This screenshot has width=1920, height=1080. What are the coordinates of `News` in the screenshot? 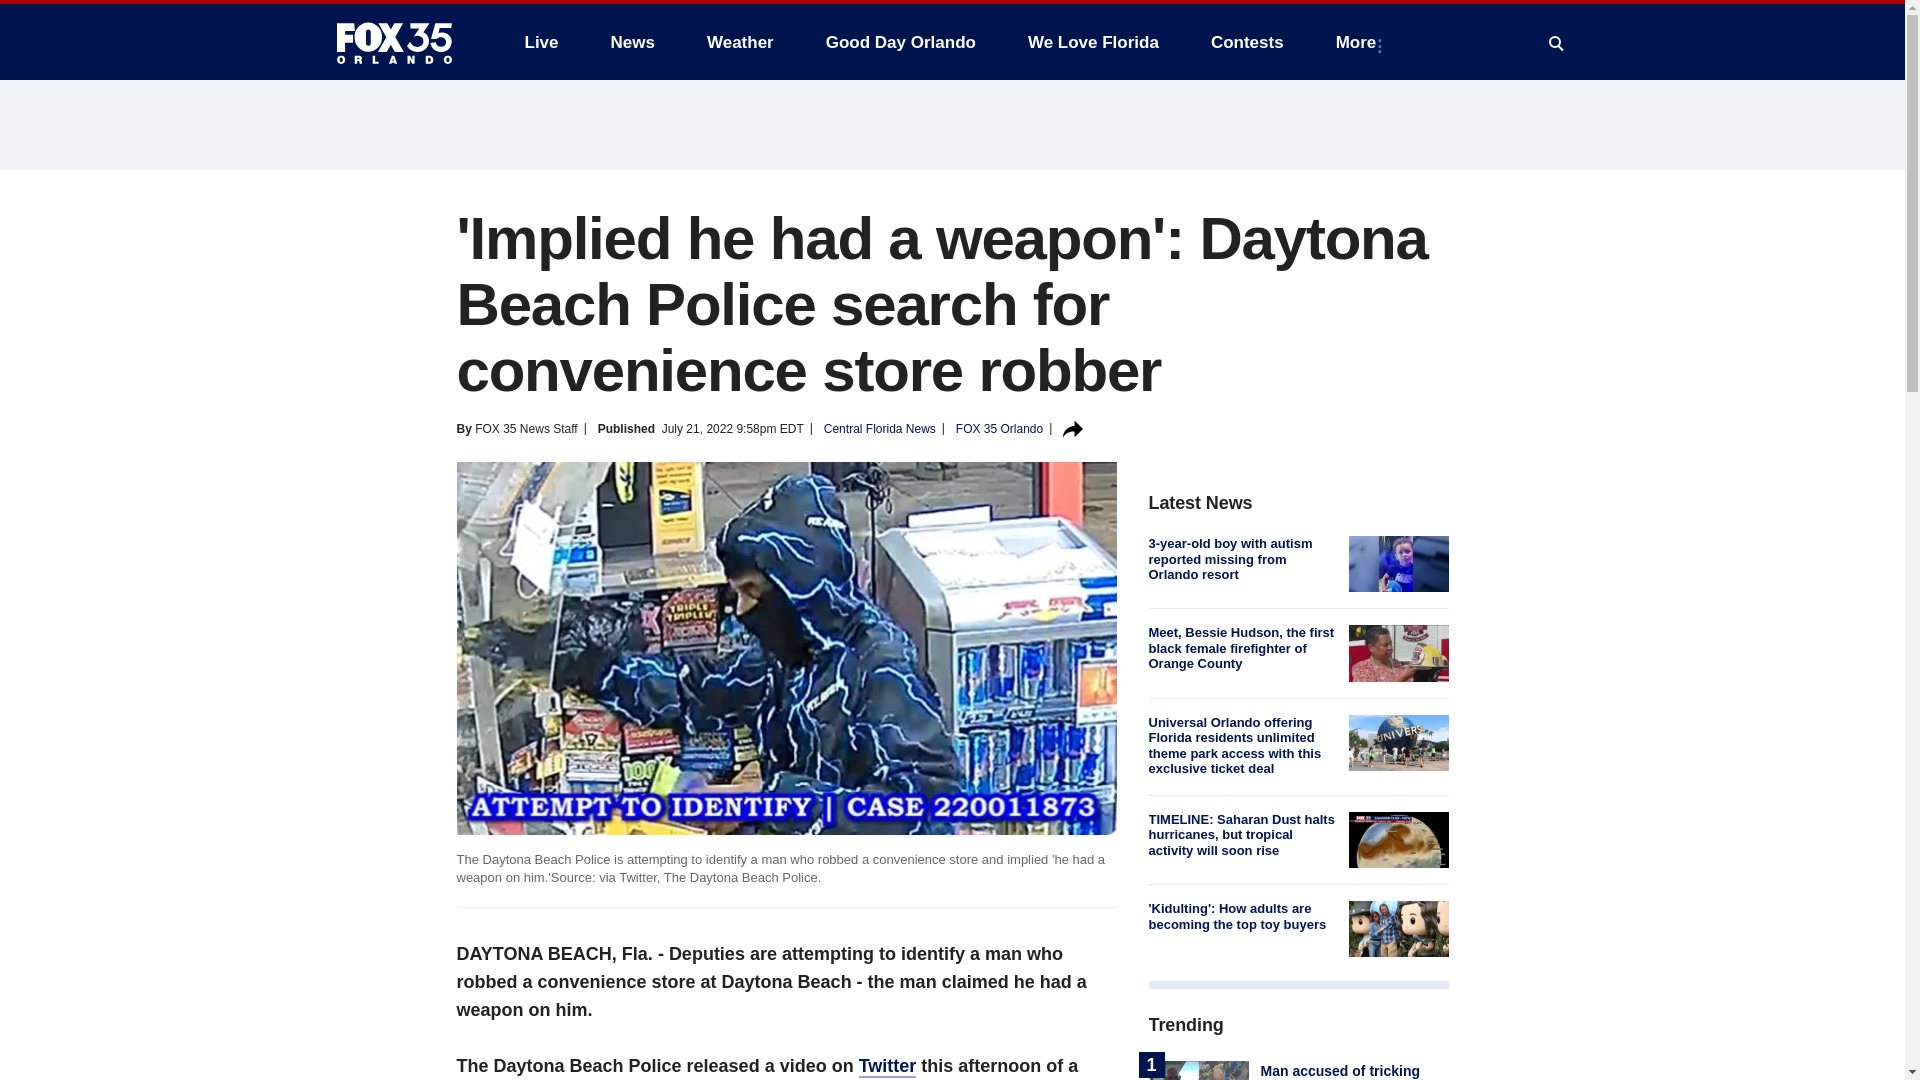 It's located at (632, 42).